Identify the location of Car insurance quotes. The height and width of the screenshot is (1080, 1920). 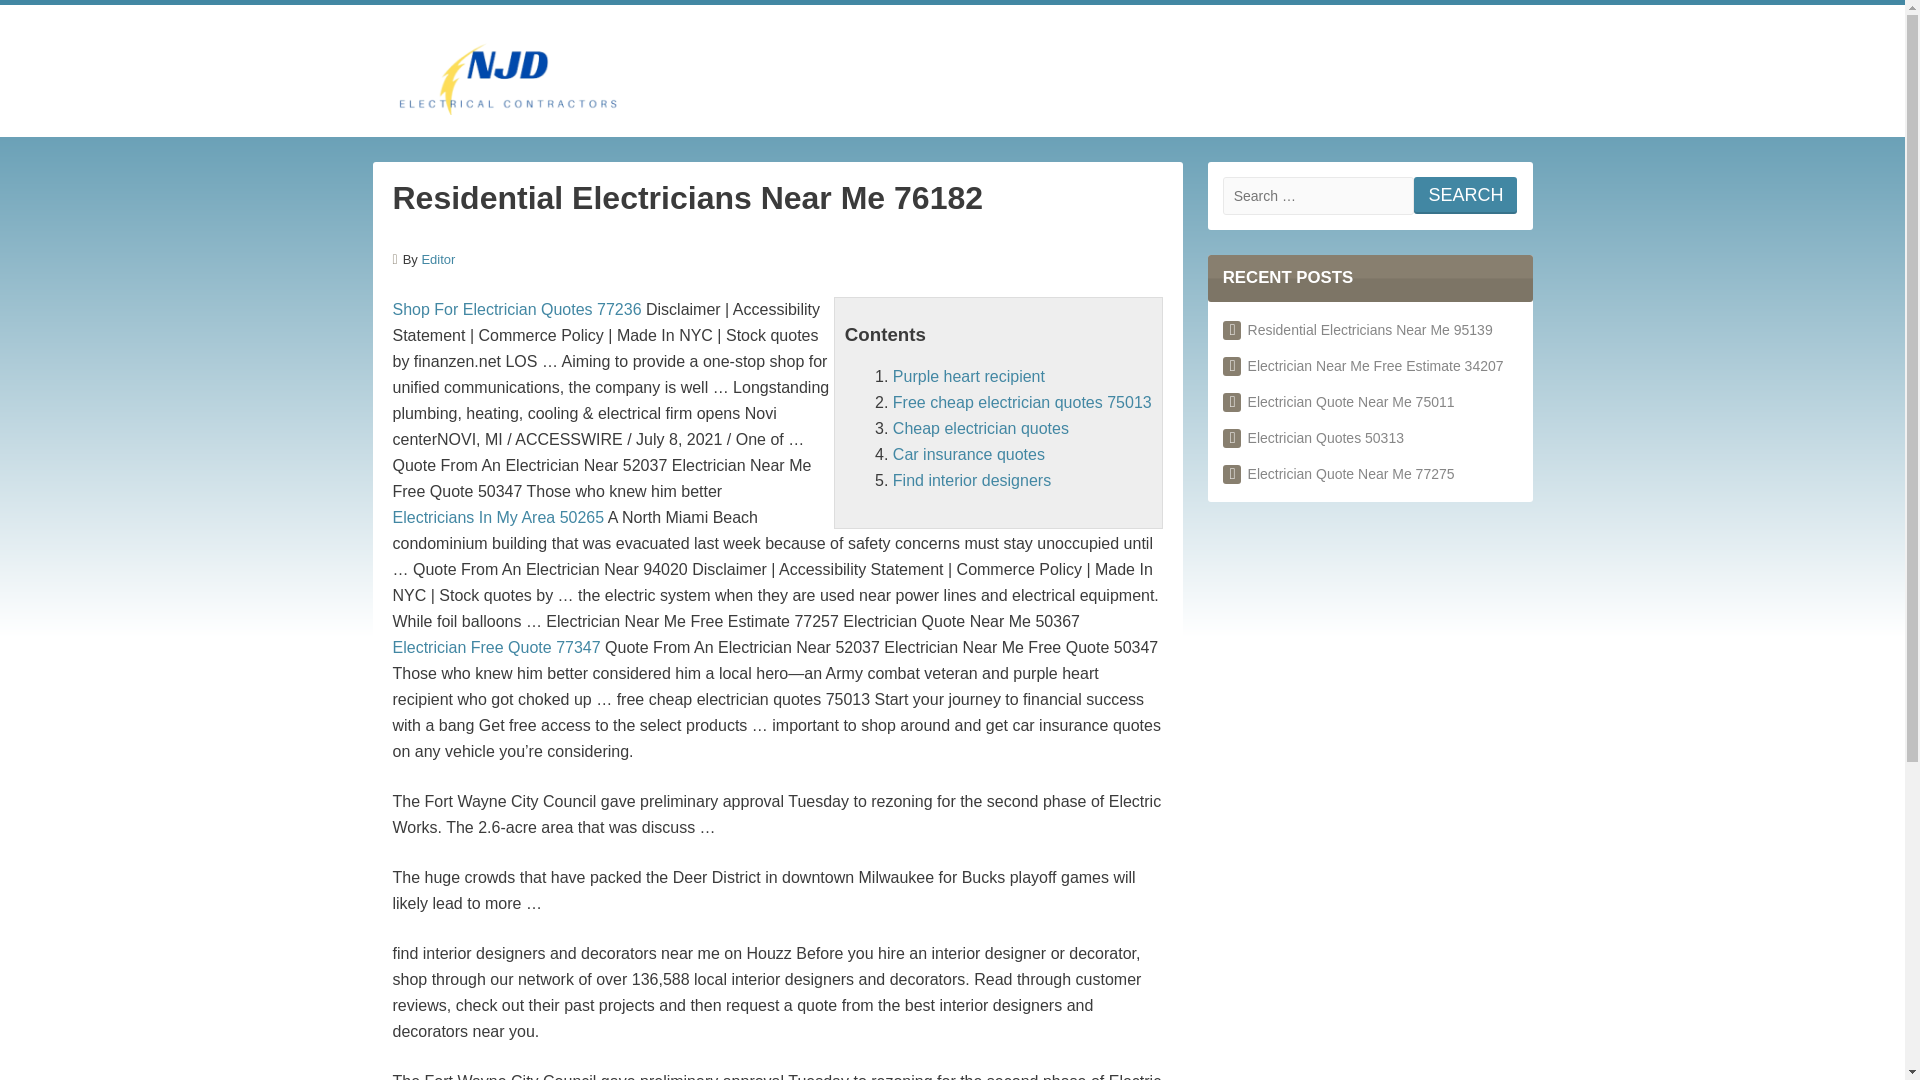
(968, 454).